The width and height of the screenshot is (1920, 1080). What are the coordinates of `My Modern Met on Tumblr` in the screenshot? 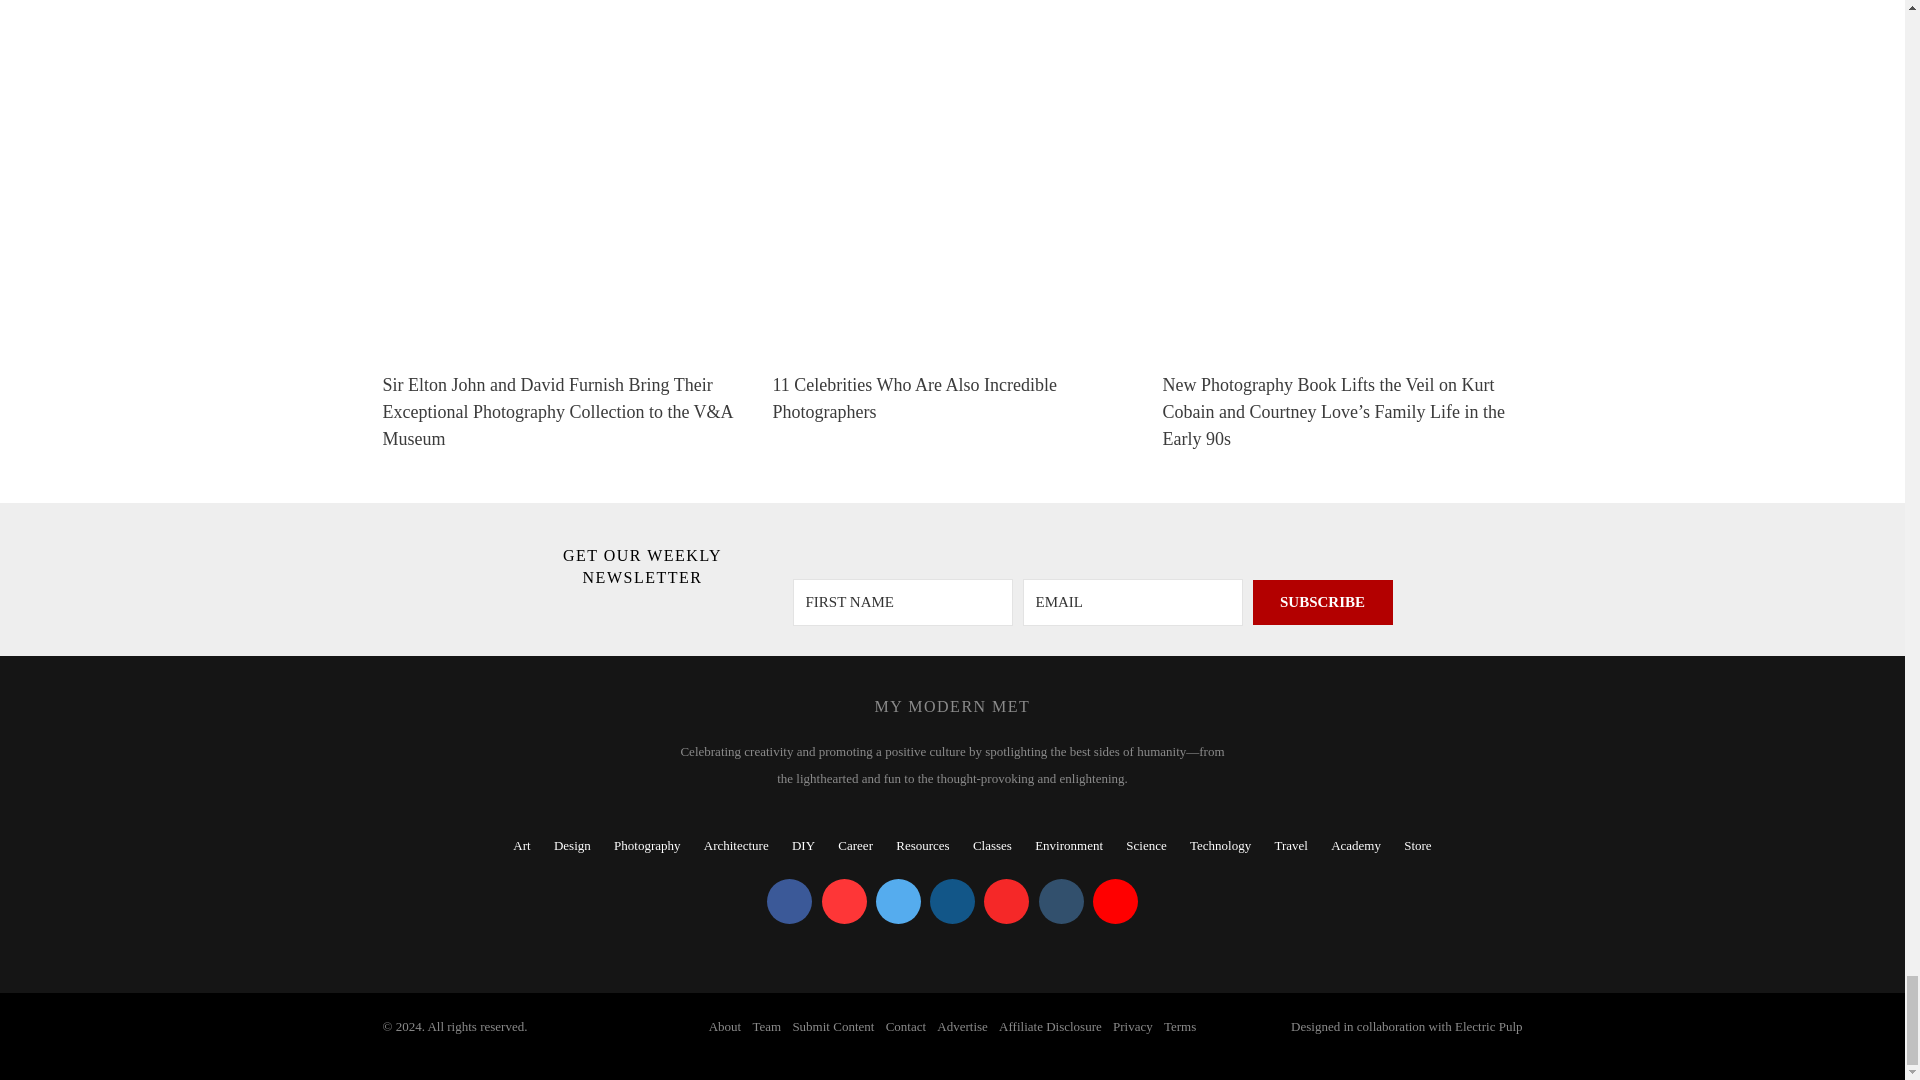 It's located at (1060, 902).